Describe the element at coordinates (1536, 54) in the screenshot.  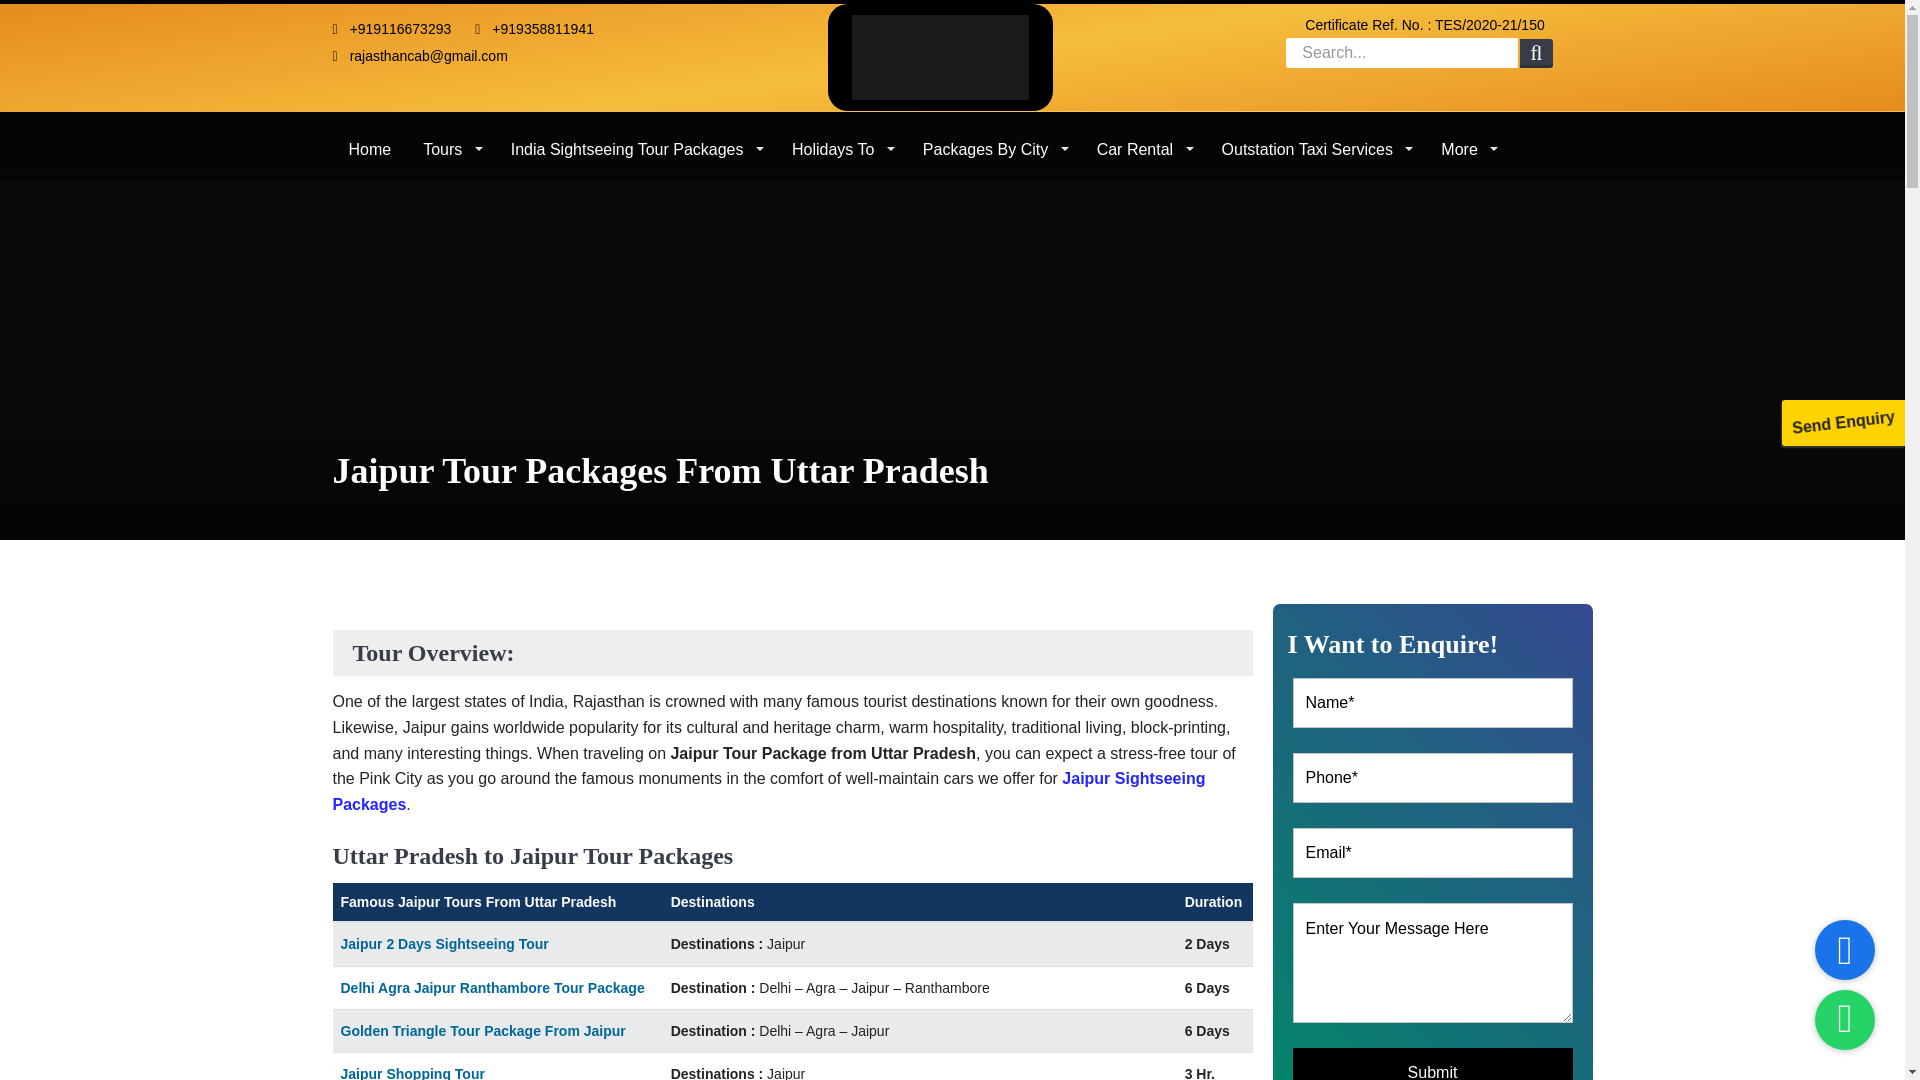
I see `Search` at that location.